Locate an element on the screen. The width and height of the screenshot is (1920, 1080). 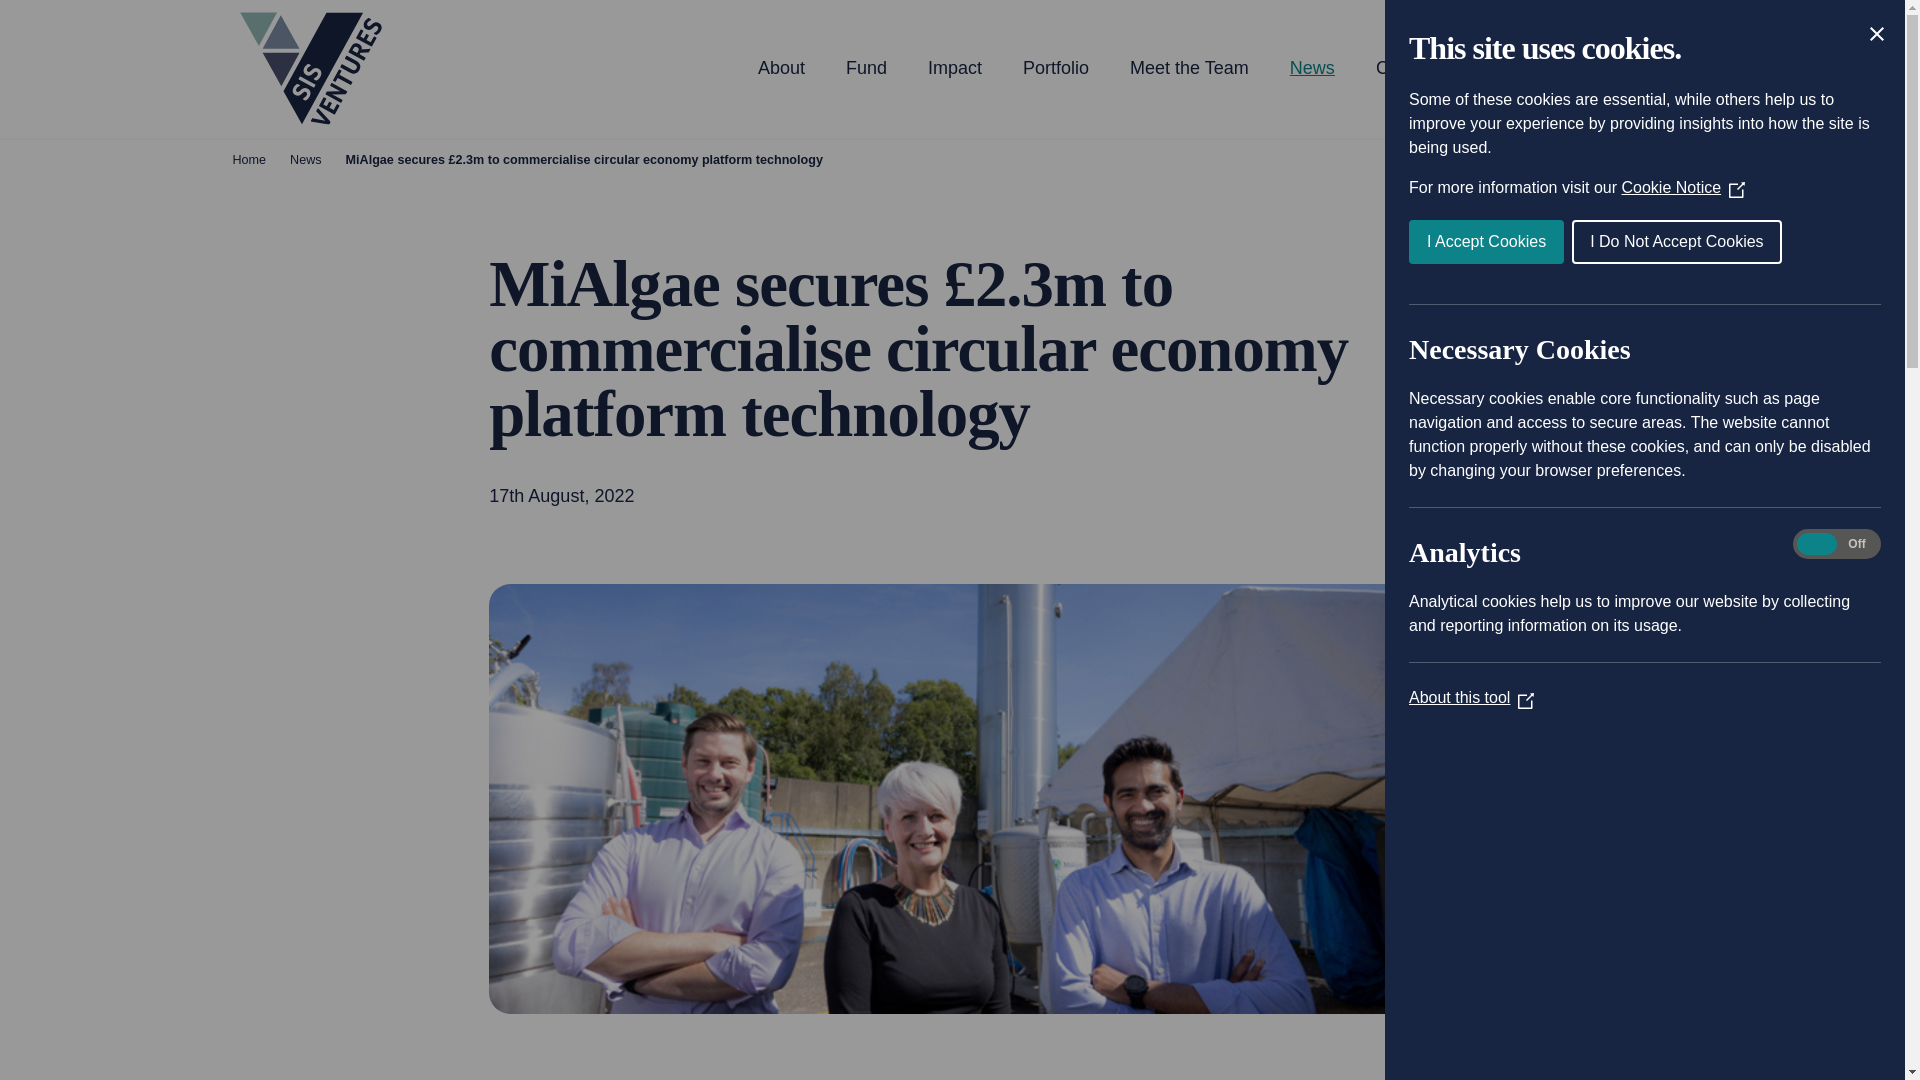
Contact is located at coordinates (1407, 68).